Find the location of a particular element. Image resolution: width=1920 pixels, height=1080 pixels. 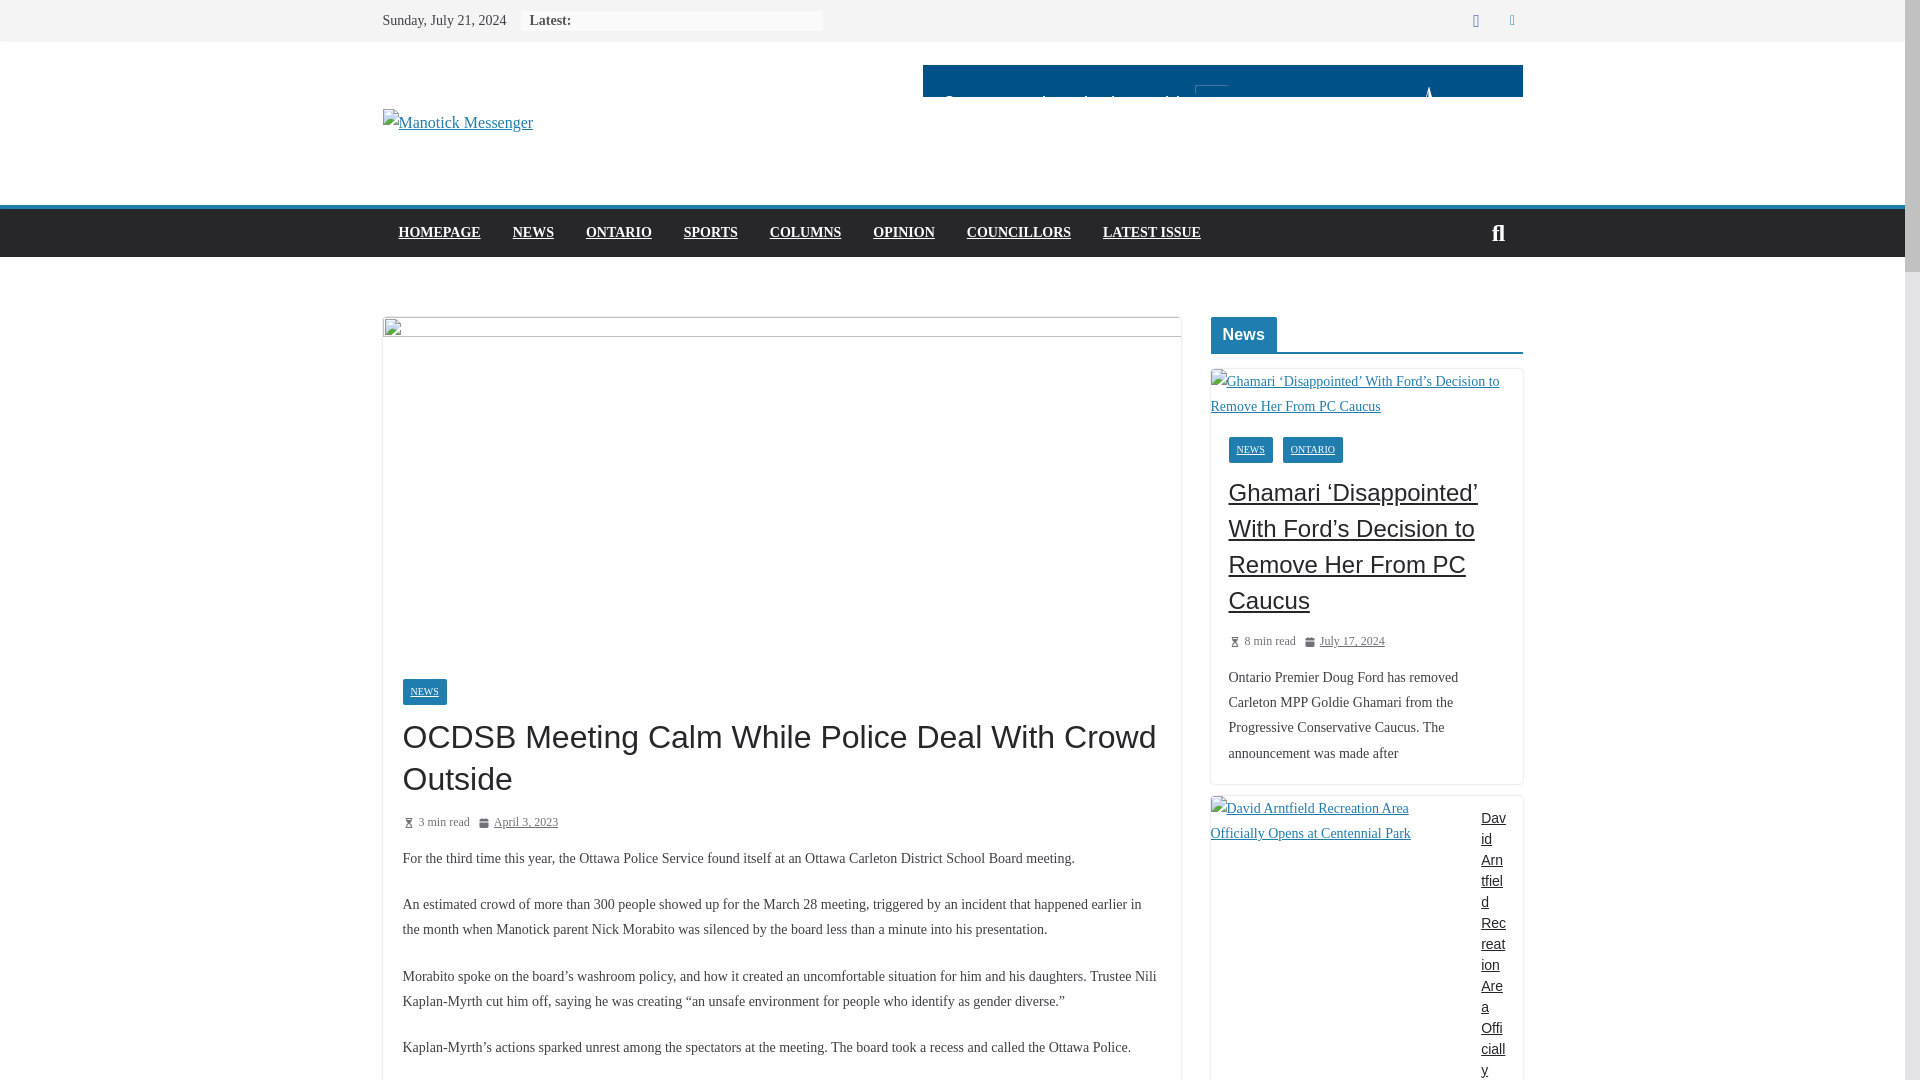

8:13 pm is located at coordinates (518, 822).